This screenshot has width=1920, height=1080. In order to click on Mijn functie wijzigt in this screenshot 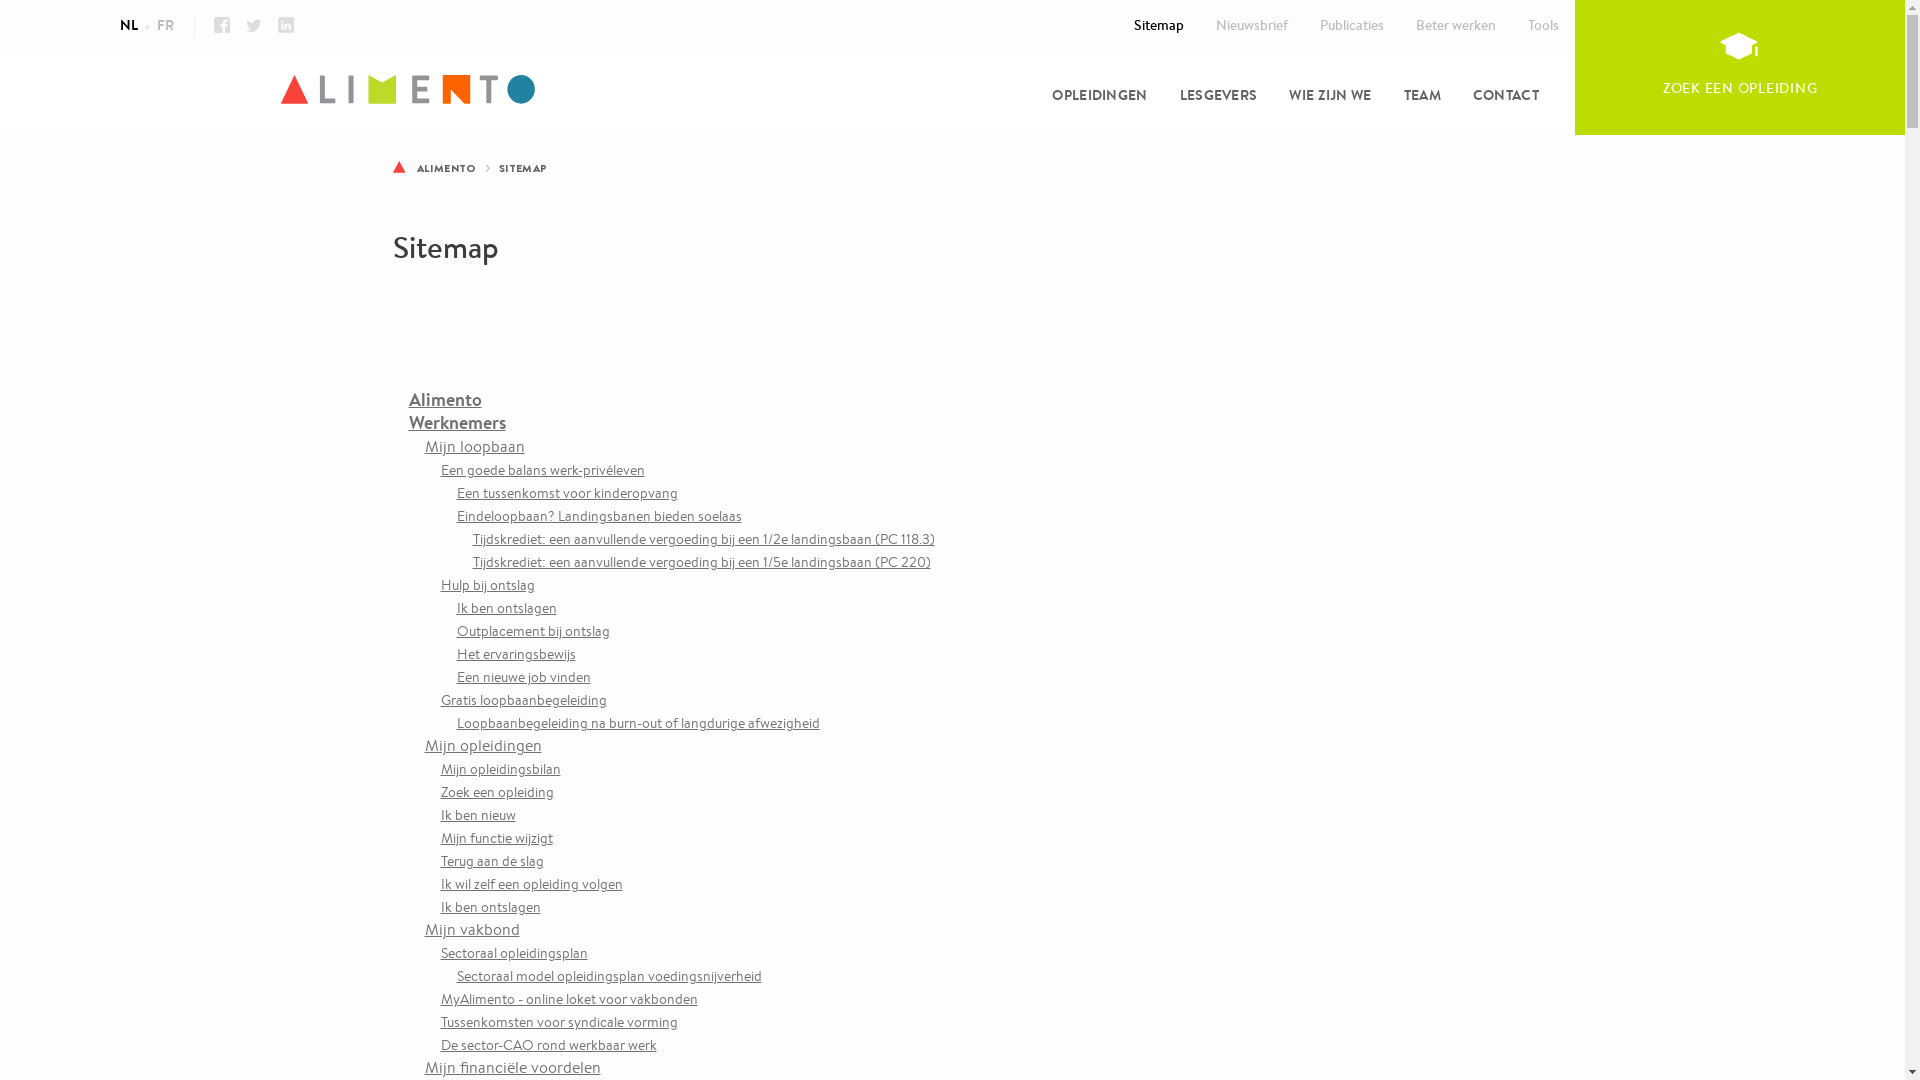, I will do `click(496, 838)`.